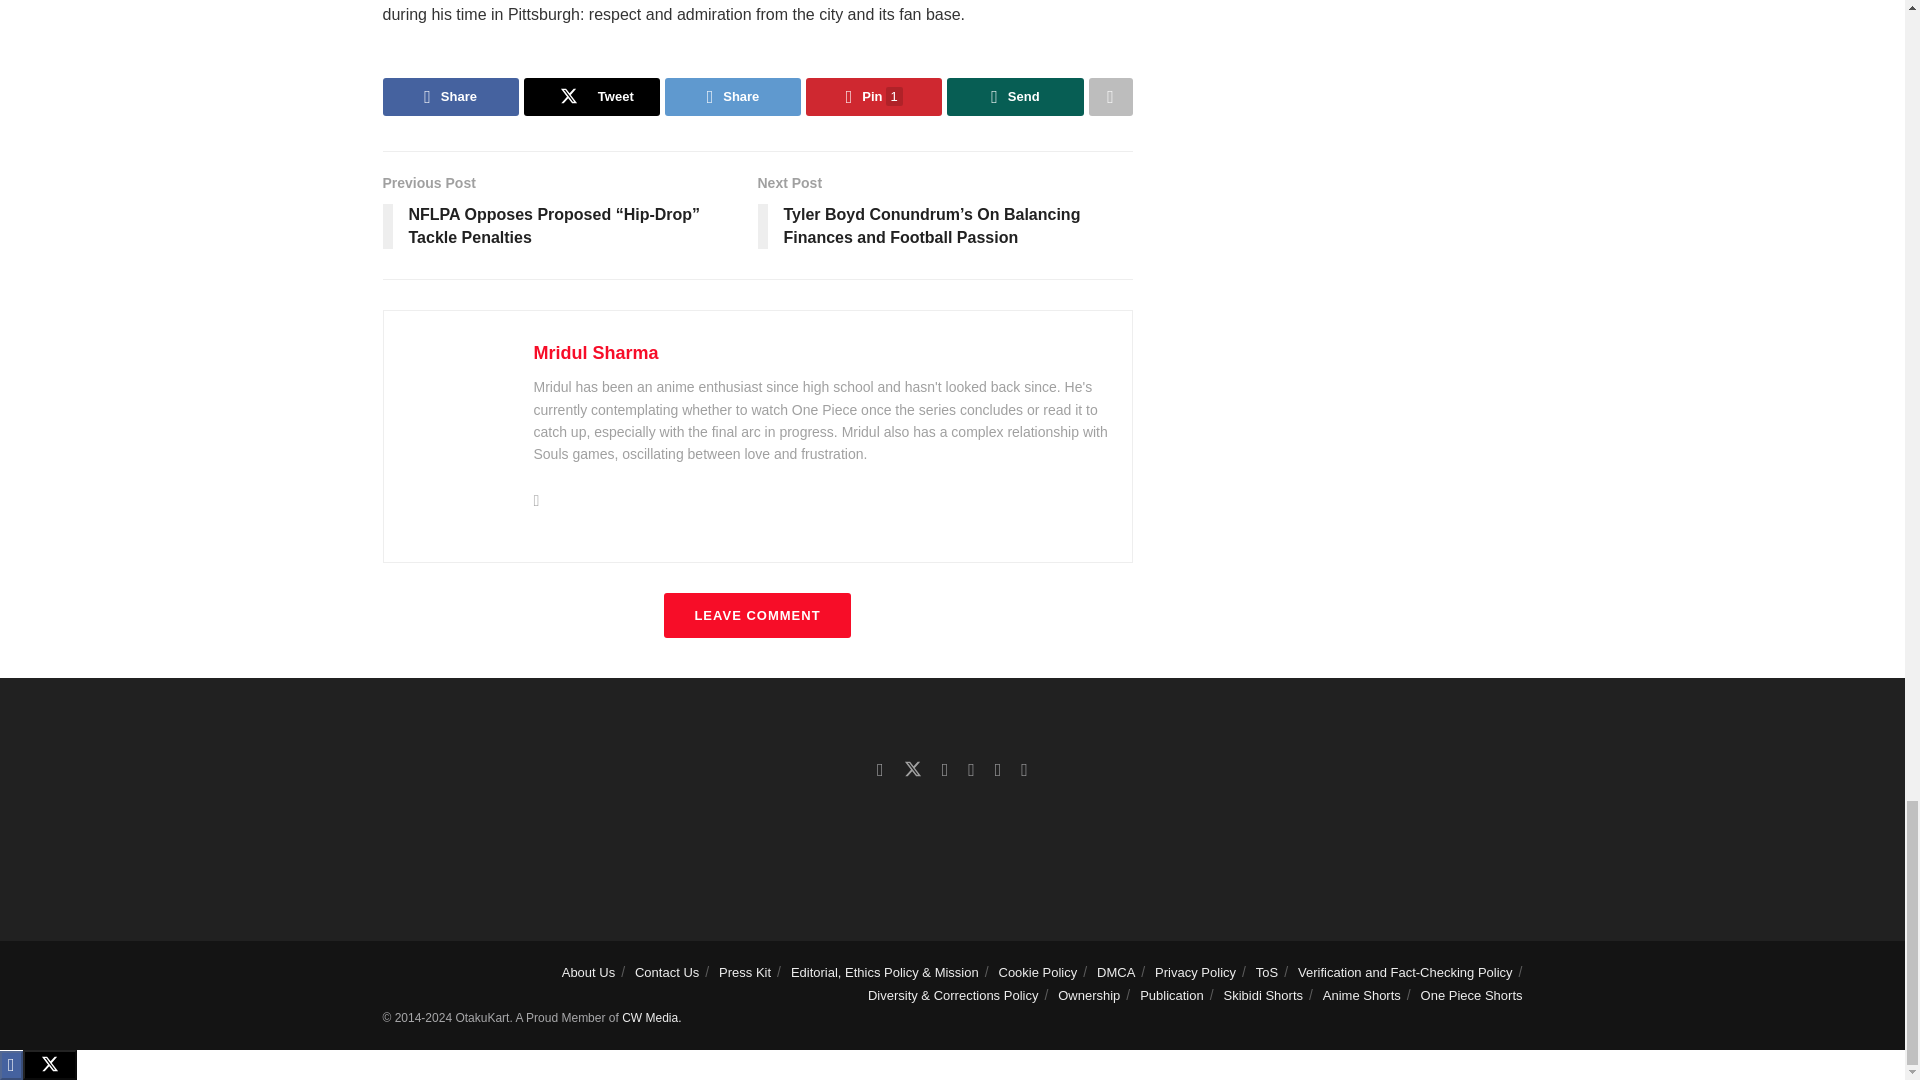 Image resolution: width=1920 pixels, height=1080 pixels. What do you see at coordinates (592, 96) in the screenshot?
I see `Tweet` at bounding box center [592, 96].